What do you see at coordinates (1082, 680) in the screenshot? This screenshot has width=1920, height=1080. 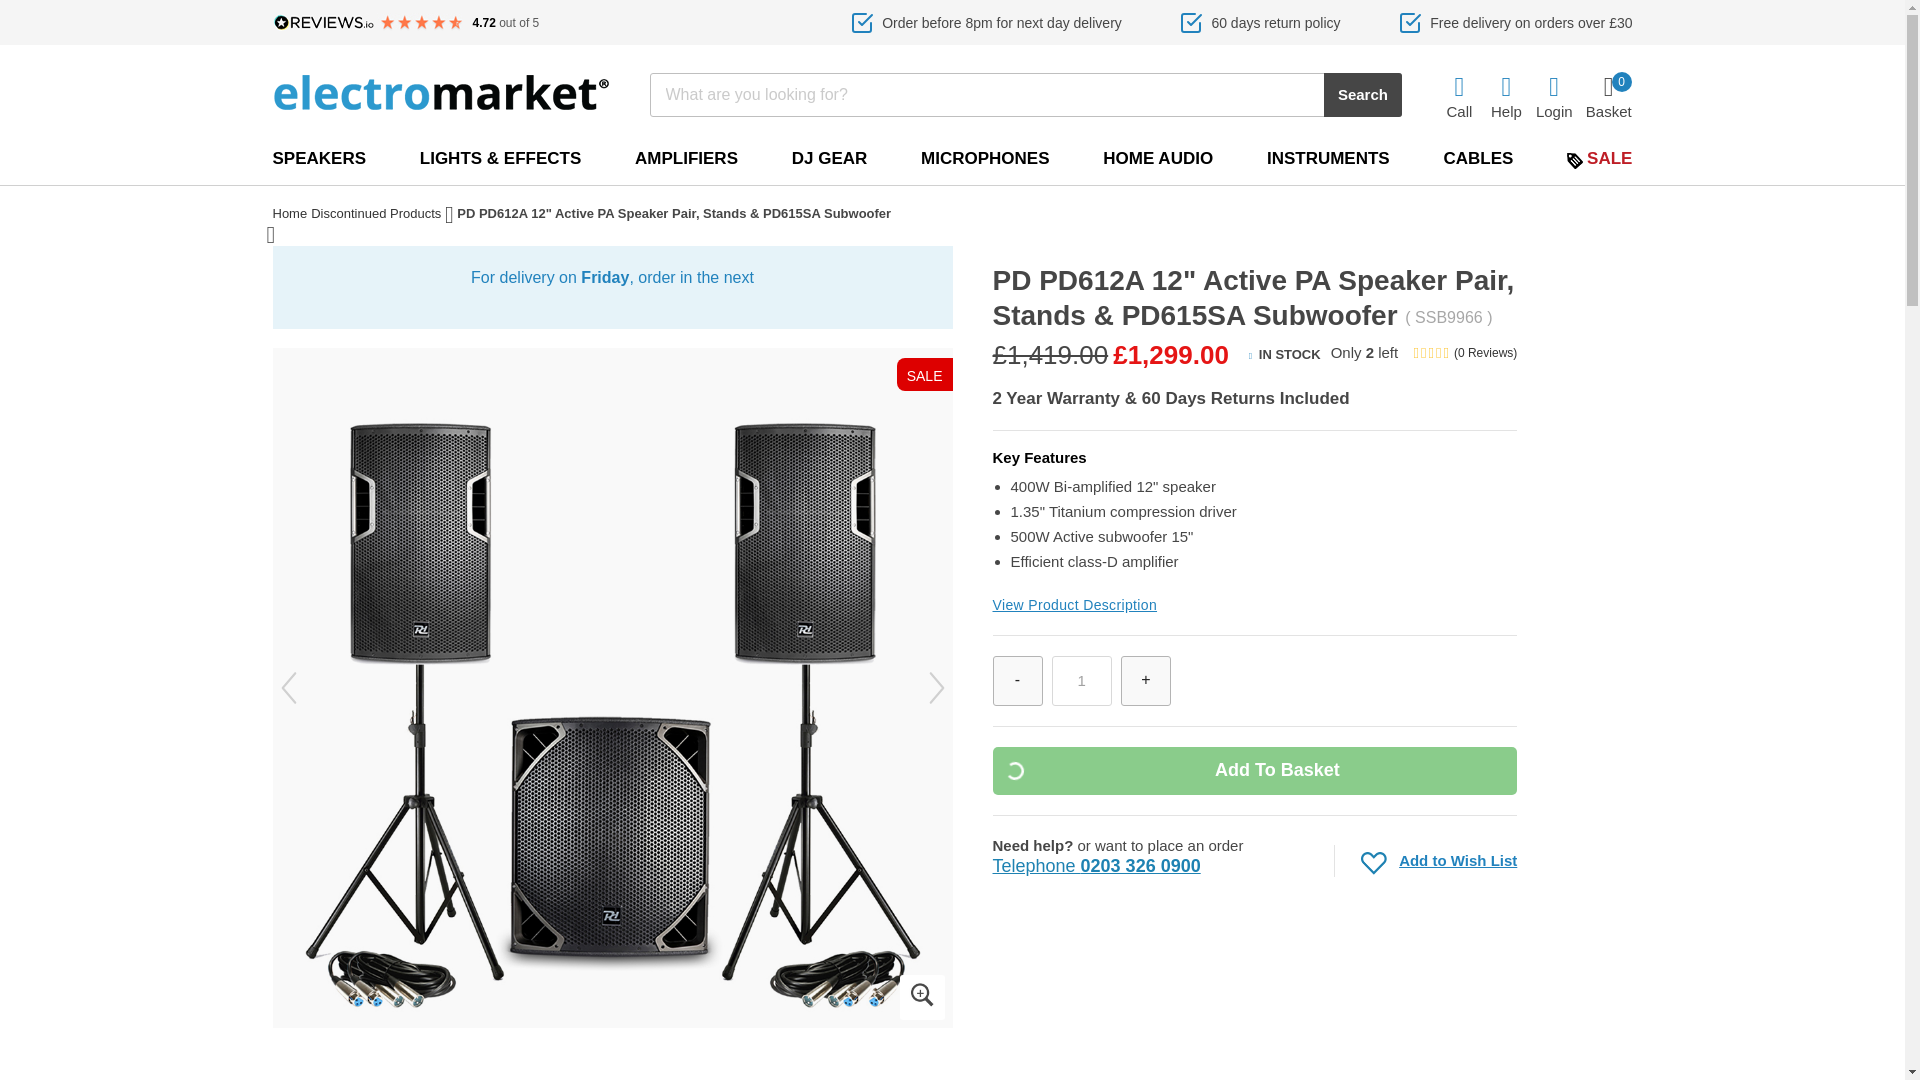 I see `1` at bounding box center [1082, 680].